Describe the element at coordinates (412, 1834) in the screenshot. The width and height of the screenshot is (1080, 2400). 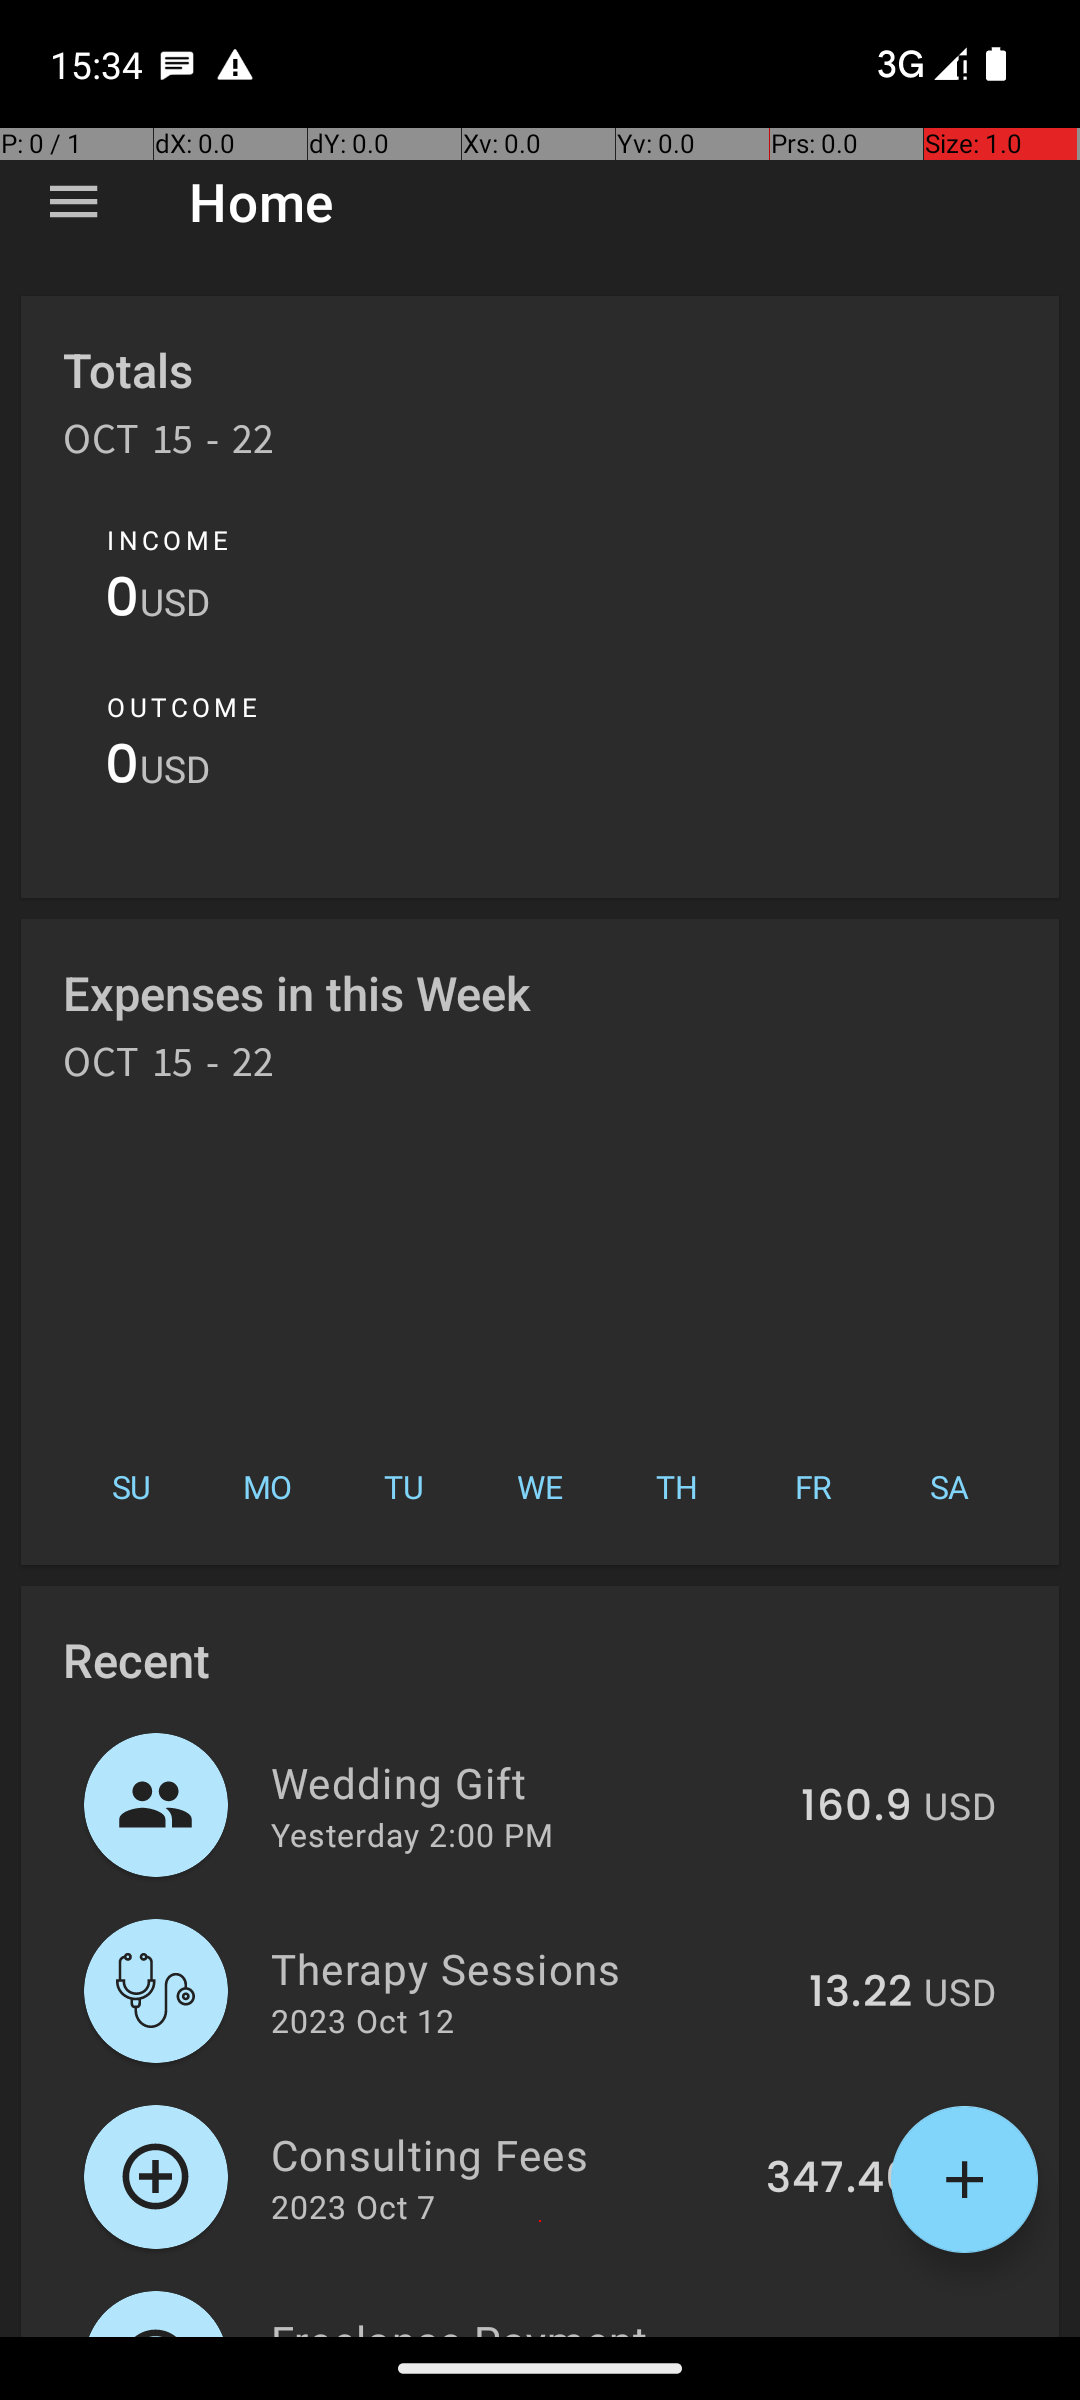
I see `Yesterday 2:00 PM` at that location.